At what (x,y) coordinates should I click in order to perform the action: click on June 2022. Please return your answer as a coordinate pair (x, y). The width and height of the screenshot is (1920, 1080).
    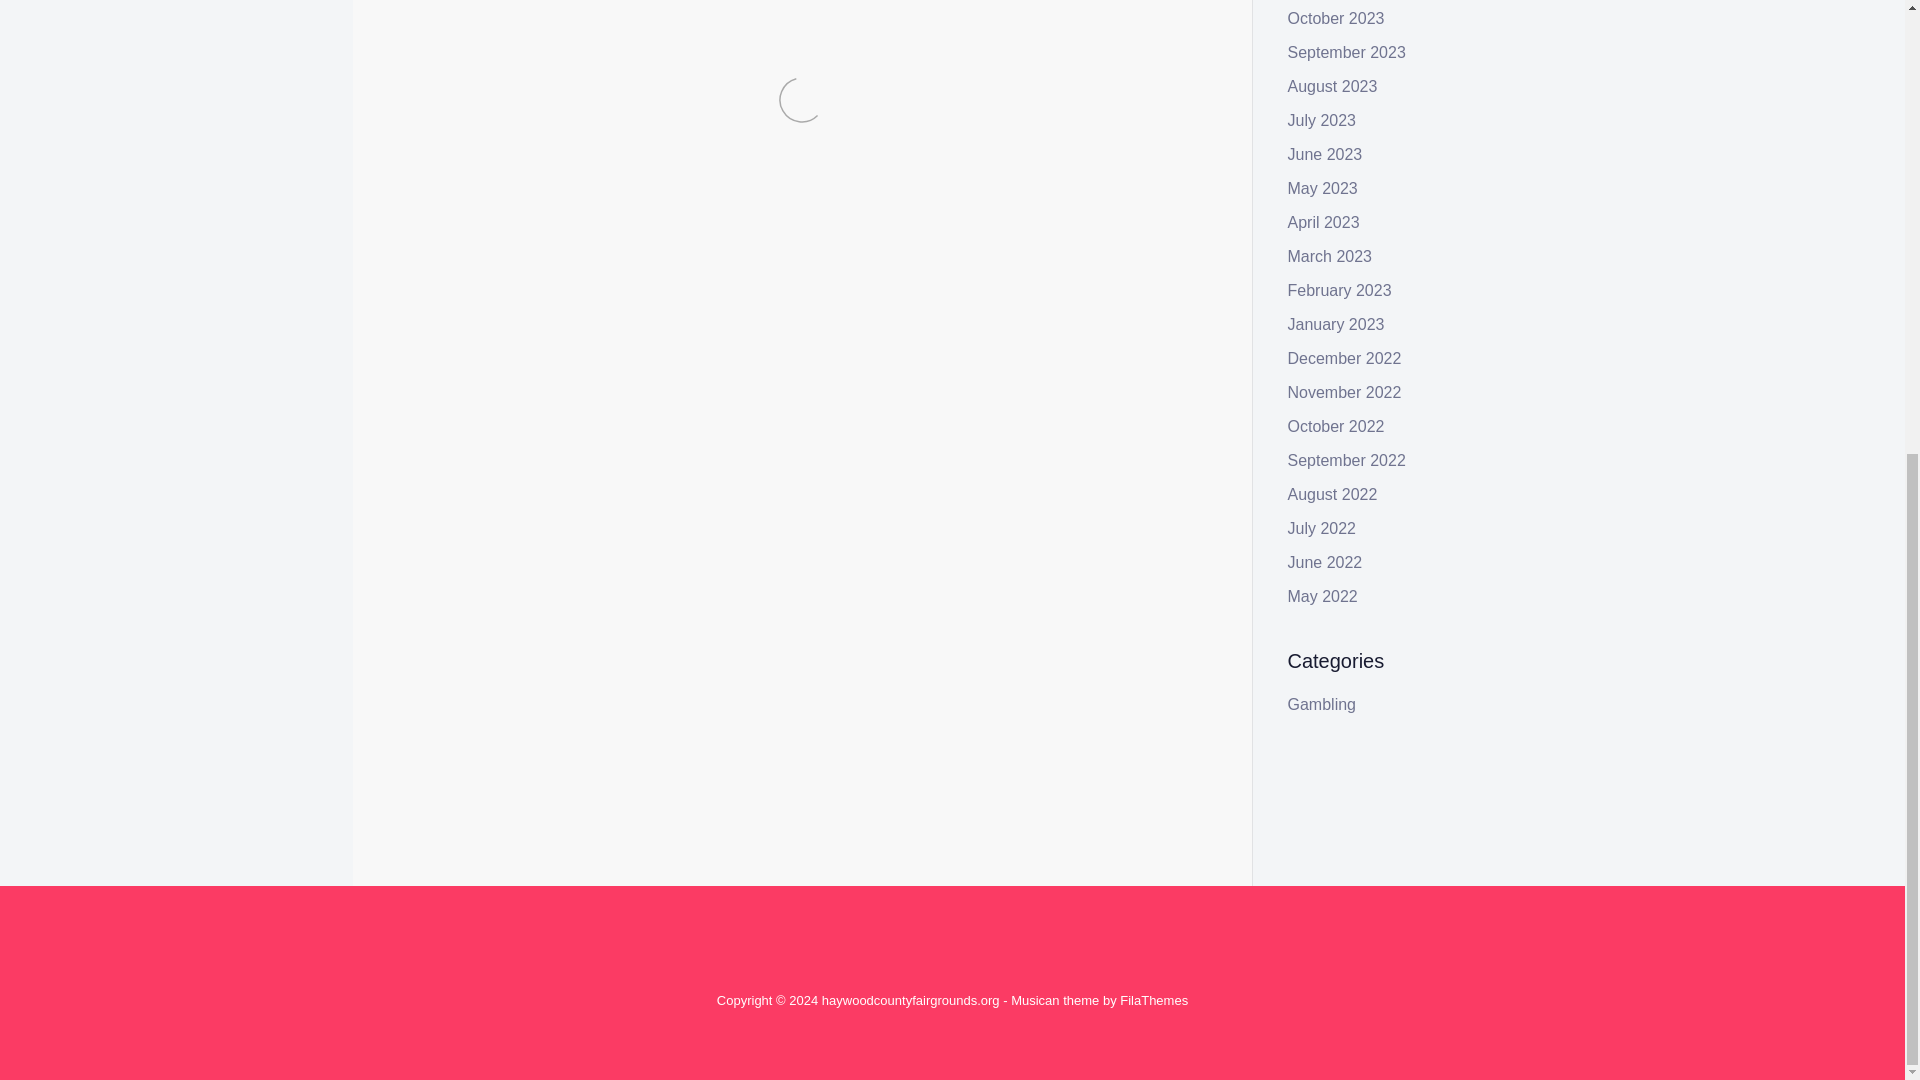
    Looking at the image, I should click on (1326, 562).